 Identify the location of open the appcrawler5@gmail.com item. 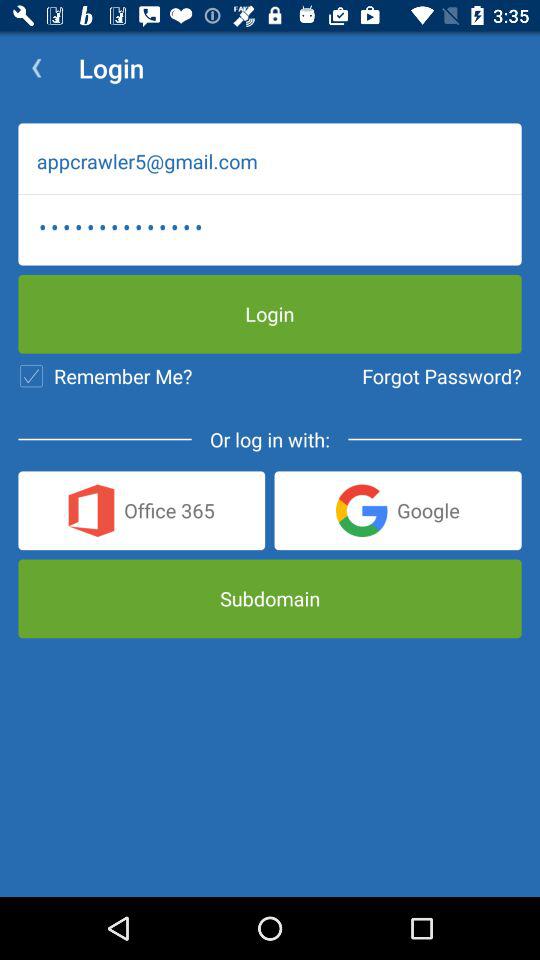
(270, 161).